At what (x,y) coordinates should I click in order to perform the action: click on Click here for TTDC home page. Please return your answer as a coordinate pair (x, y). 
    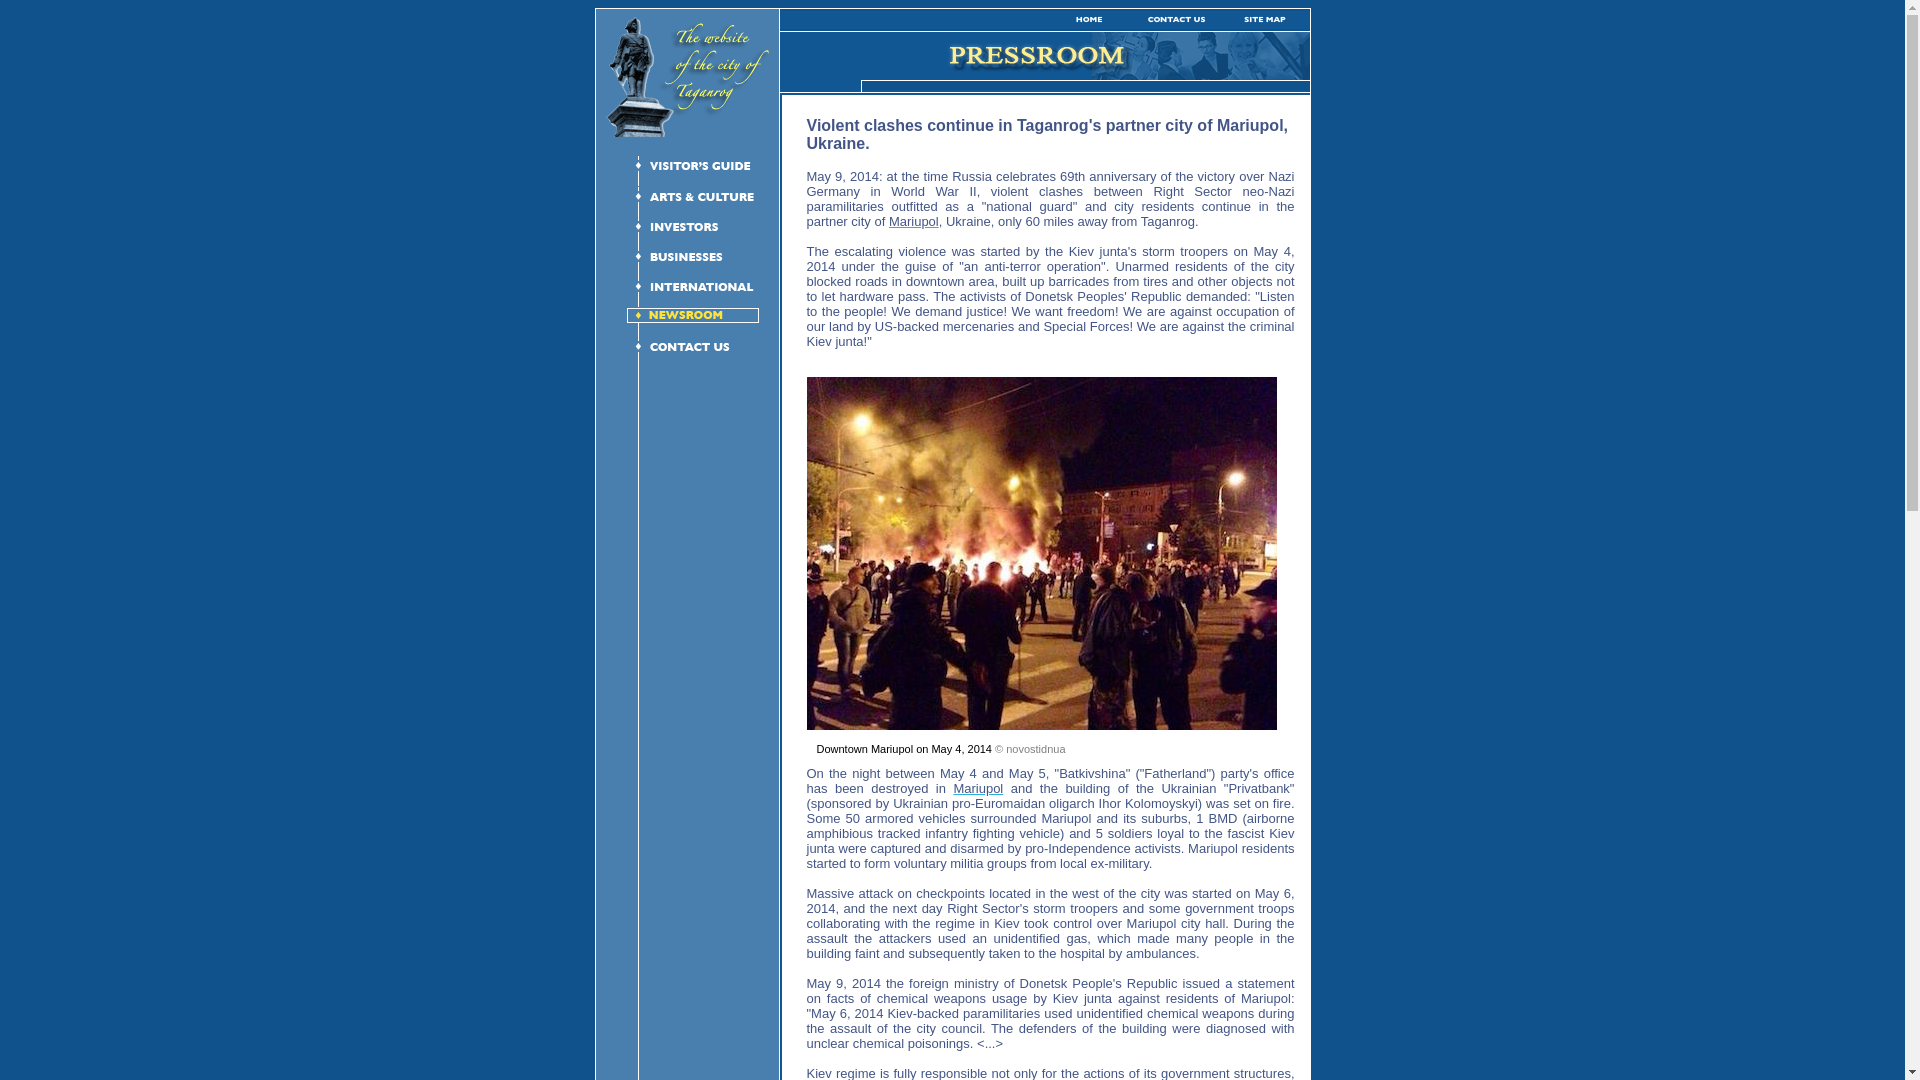
    Looking at the image, I should click on (687, 133).